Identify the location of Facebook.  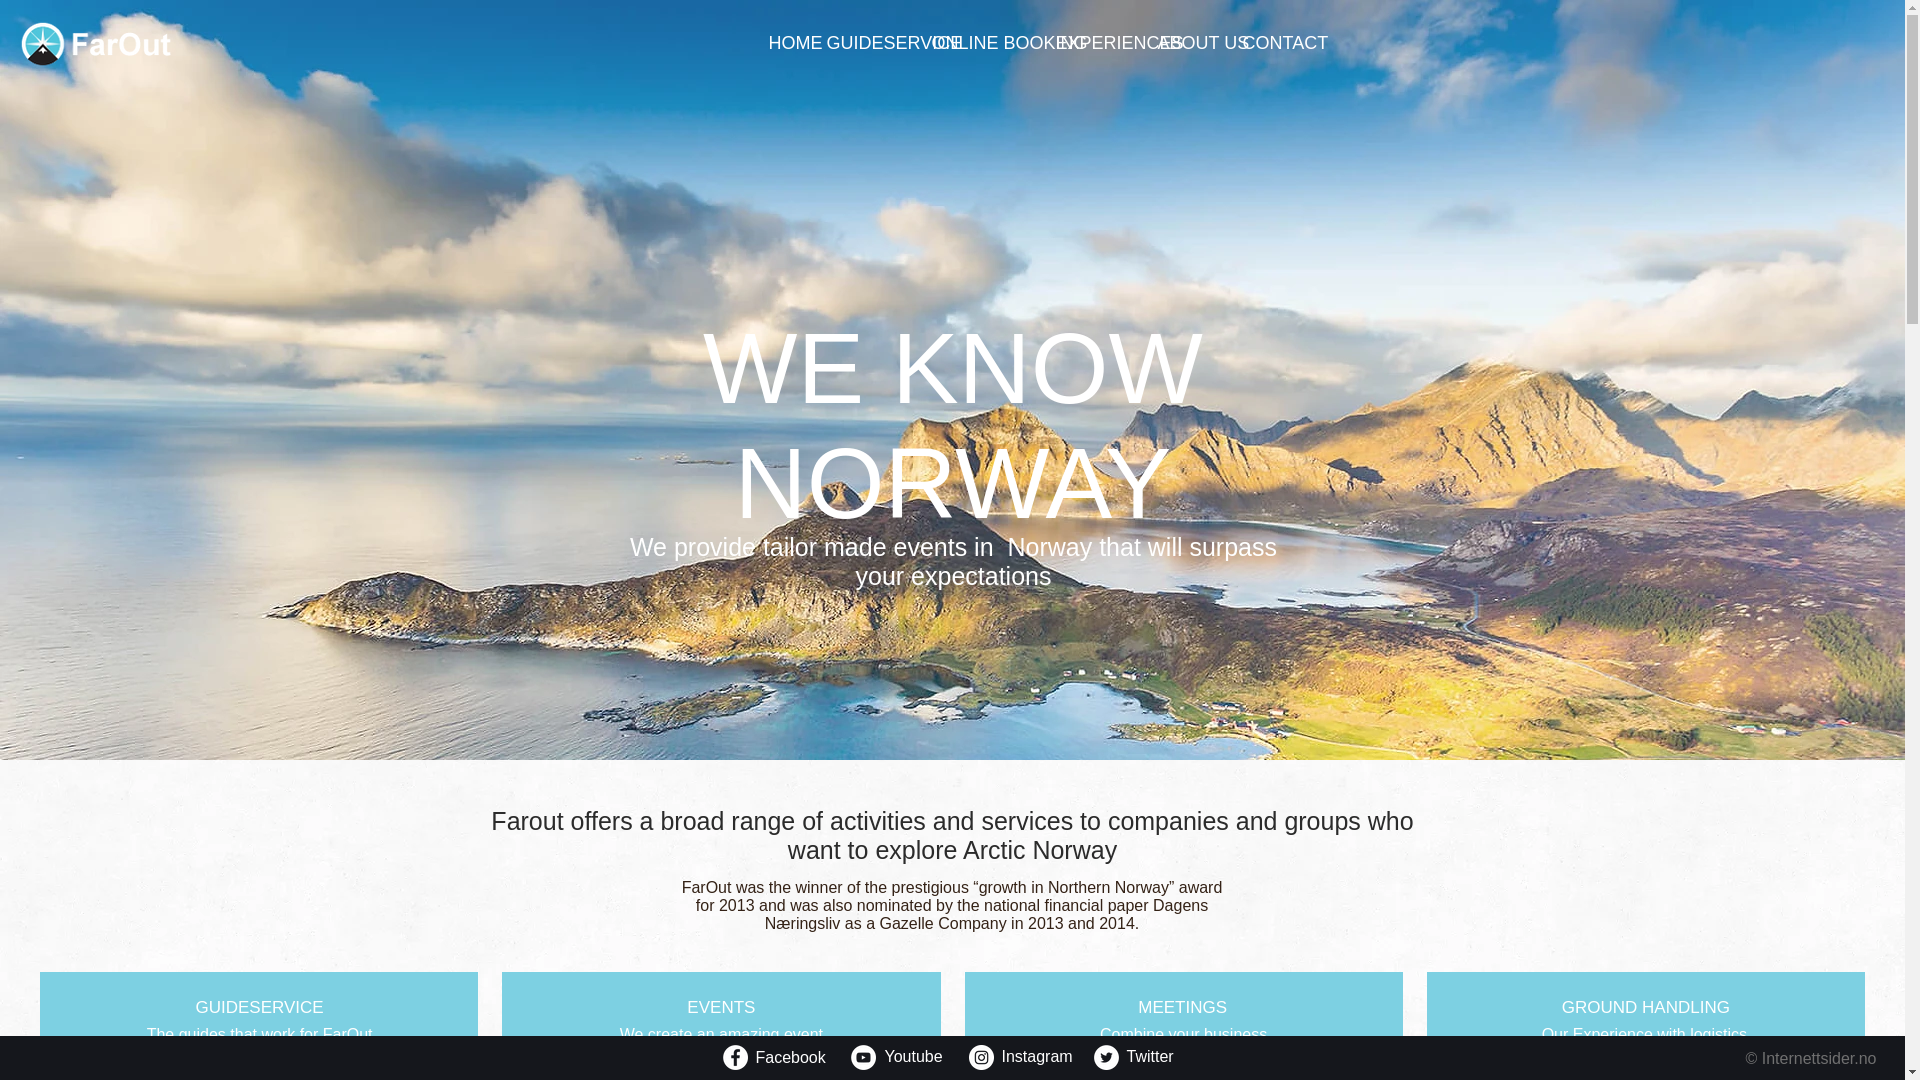
(798, 1058).